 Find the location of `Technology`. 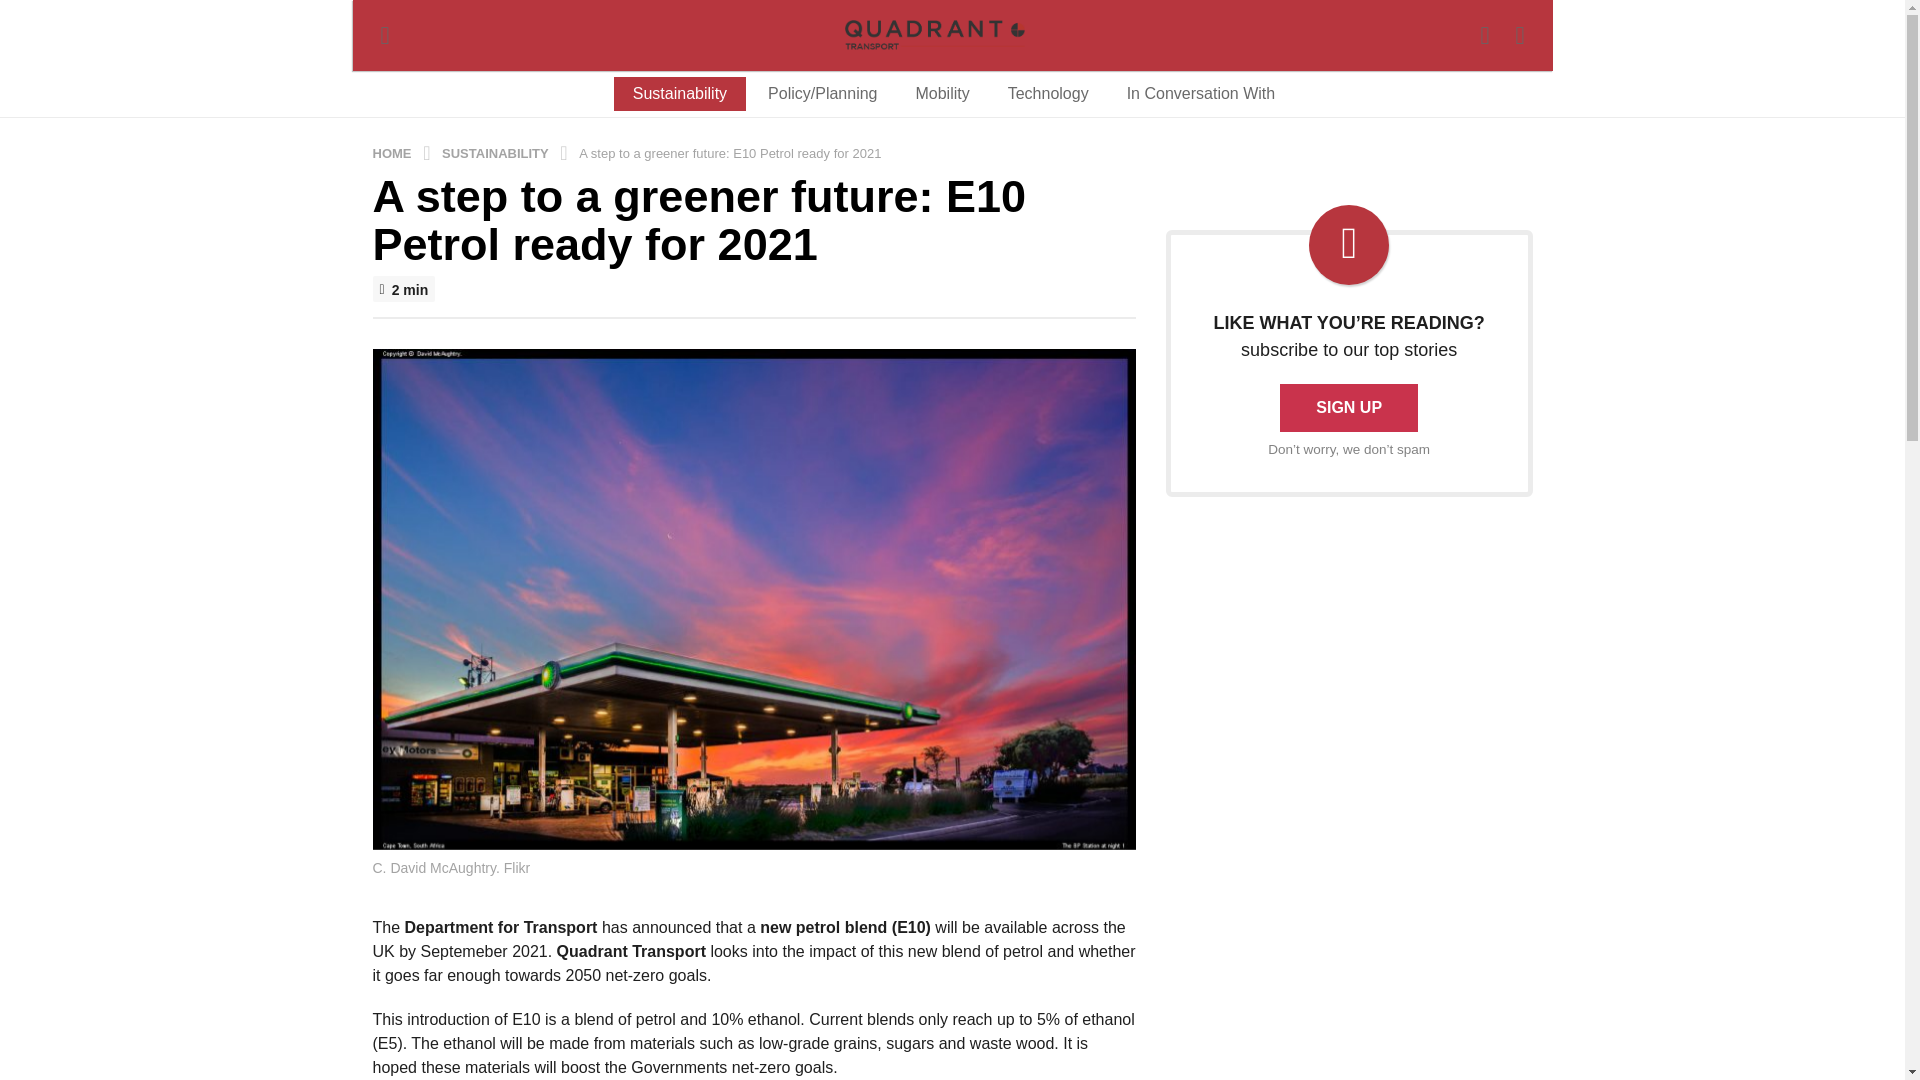

Technology is located at coordinates (1048, 94).